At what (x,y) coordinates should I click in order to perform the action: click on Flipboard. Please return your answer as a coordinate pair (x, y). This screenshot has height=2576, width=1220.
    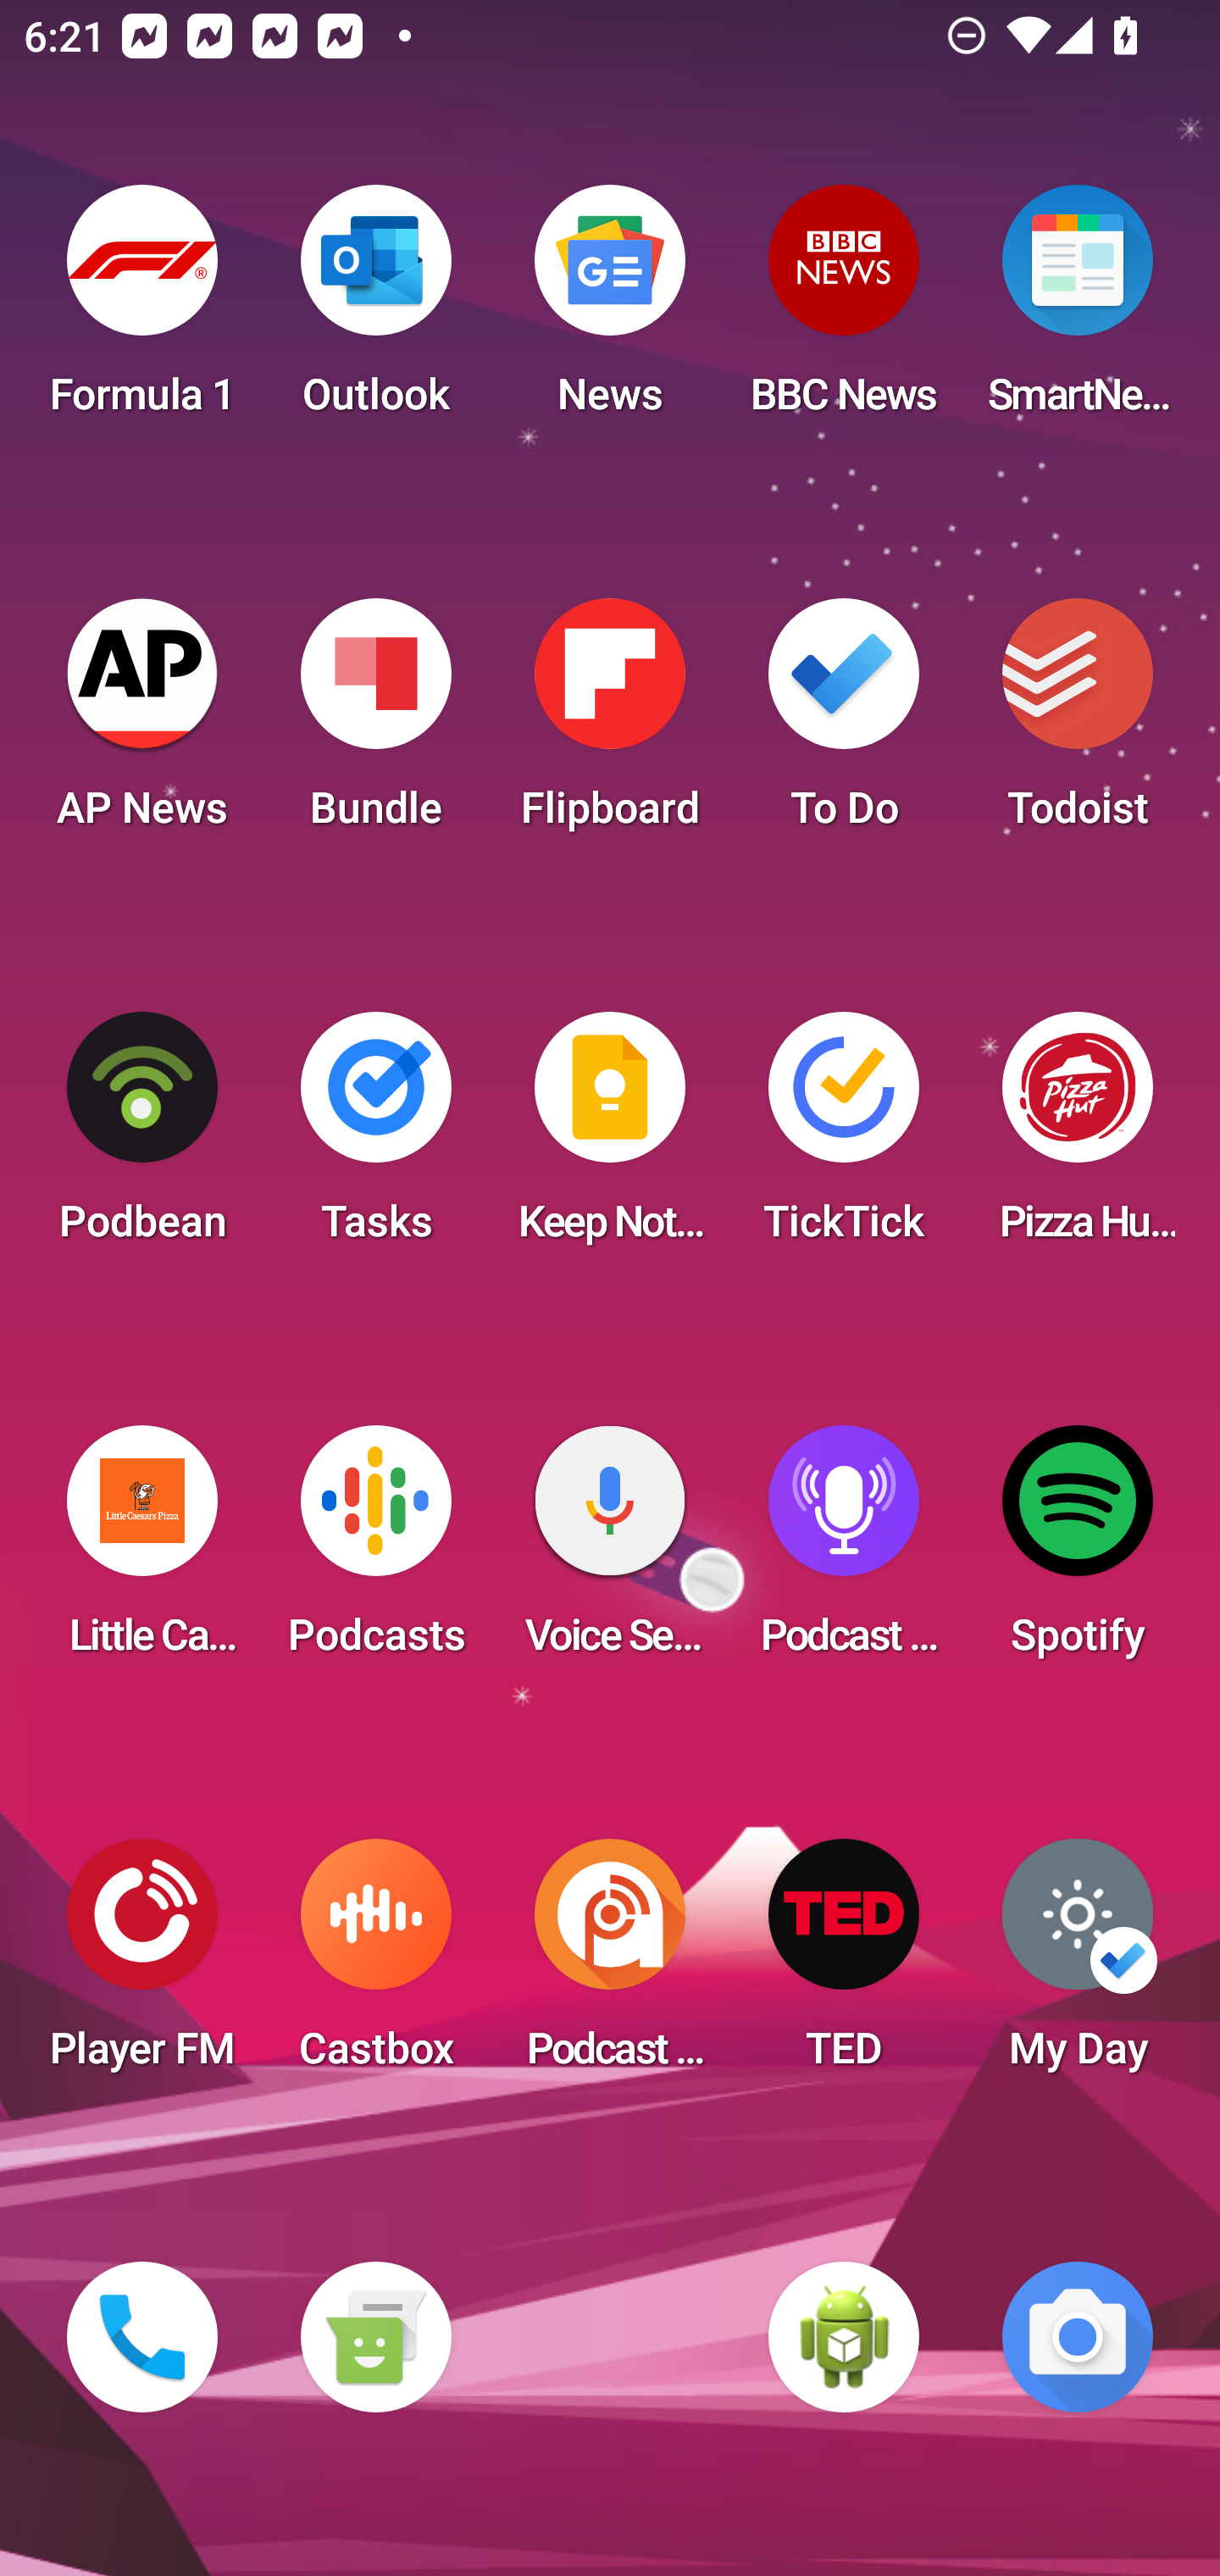
    Looking at the image, I should click on (610, 724).